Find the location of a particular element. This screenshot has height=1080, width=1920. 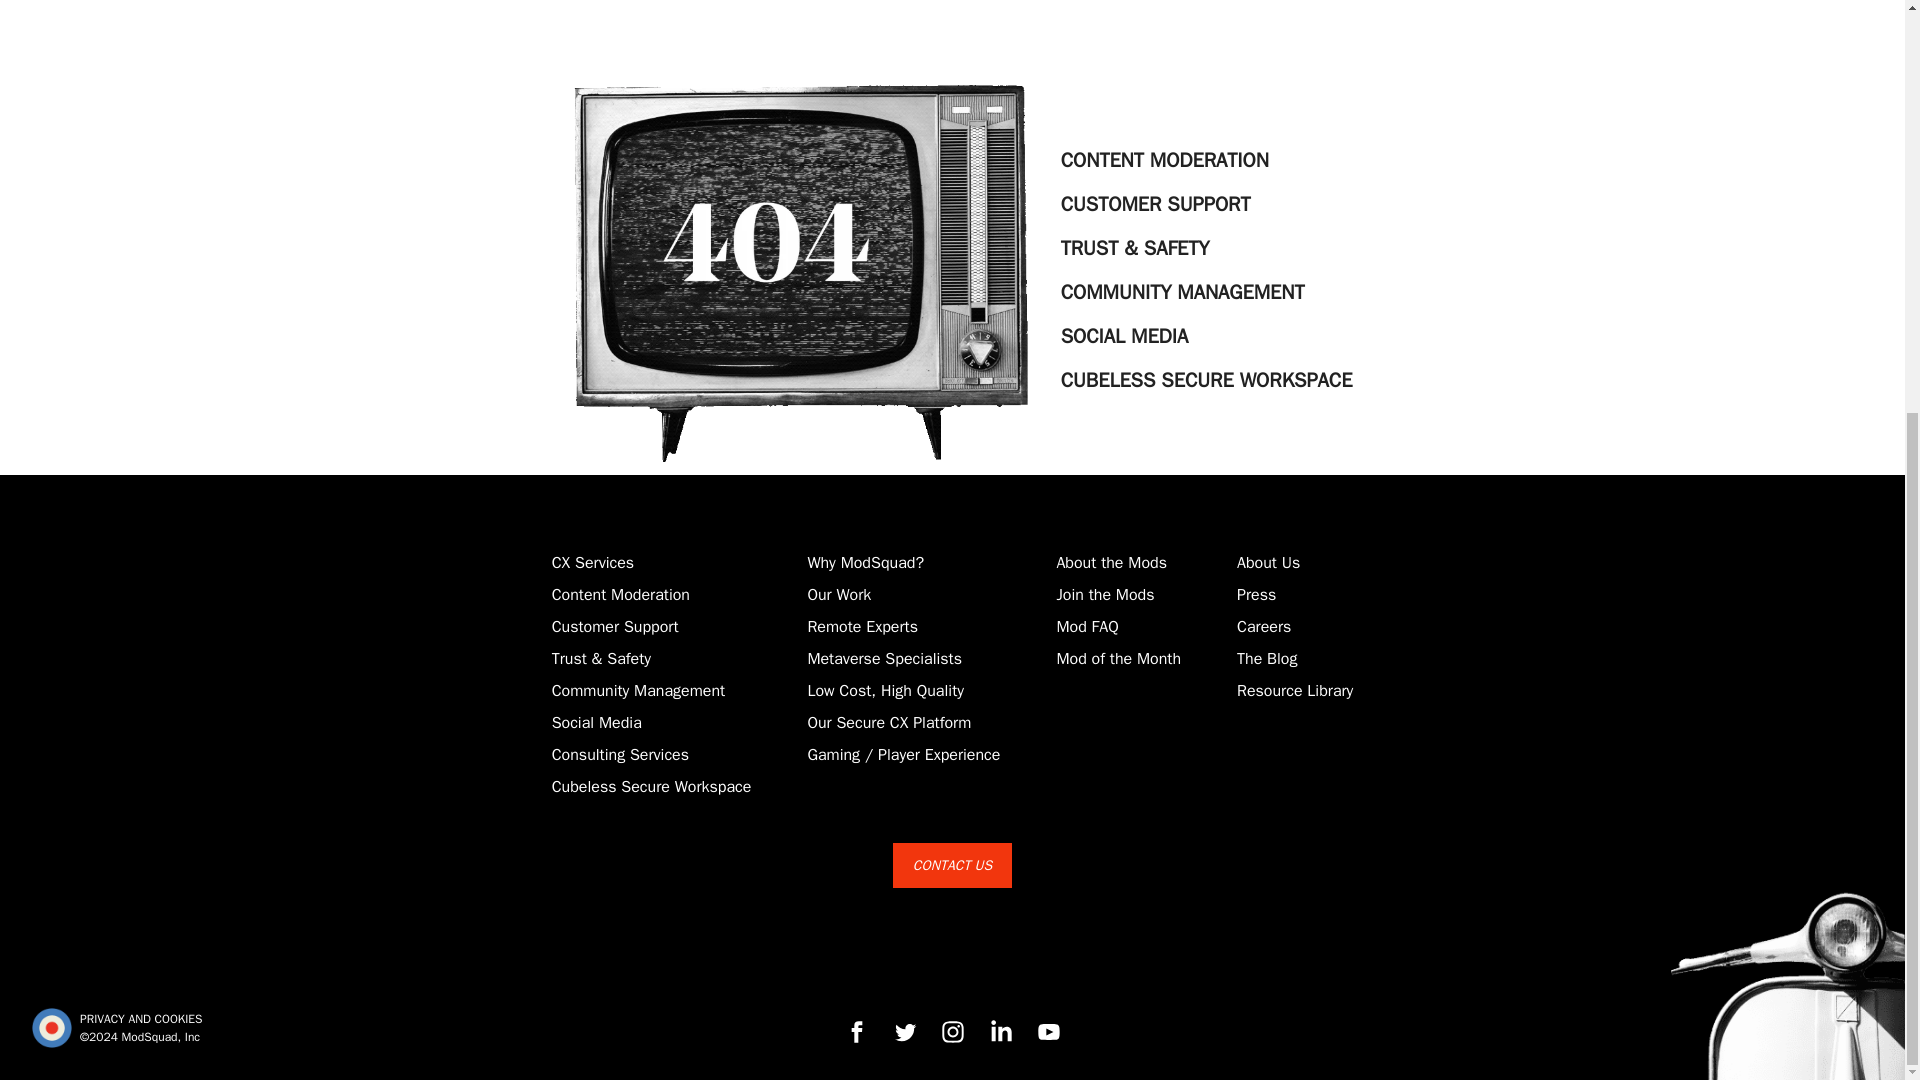

Community Management is located at coordinates (638, 690).